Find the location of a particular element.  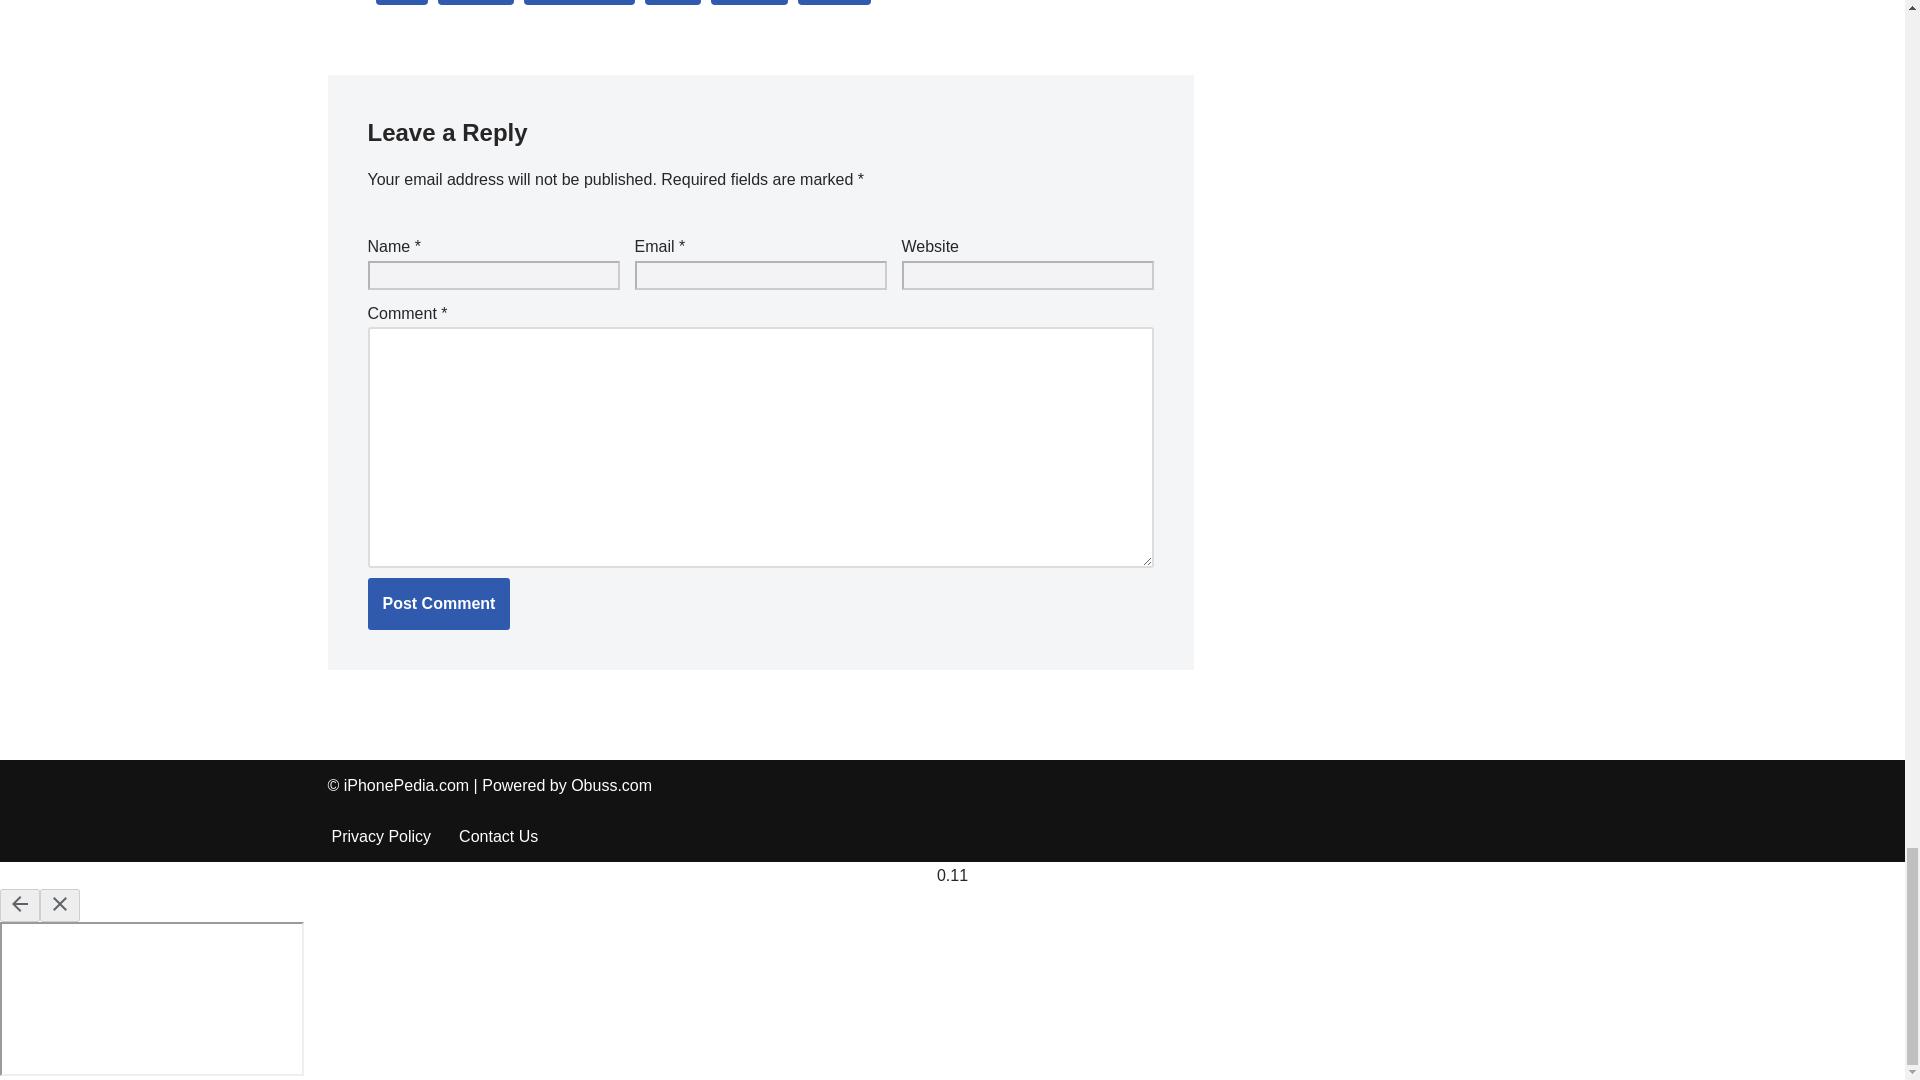

date is located at coordinates (402, 2).